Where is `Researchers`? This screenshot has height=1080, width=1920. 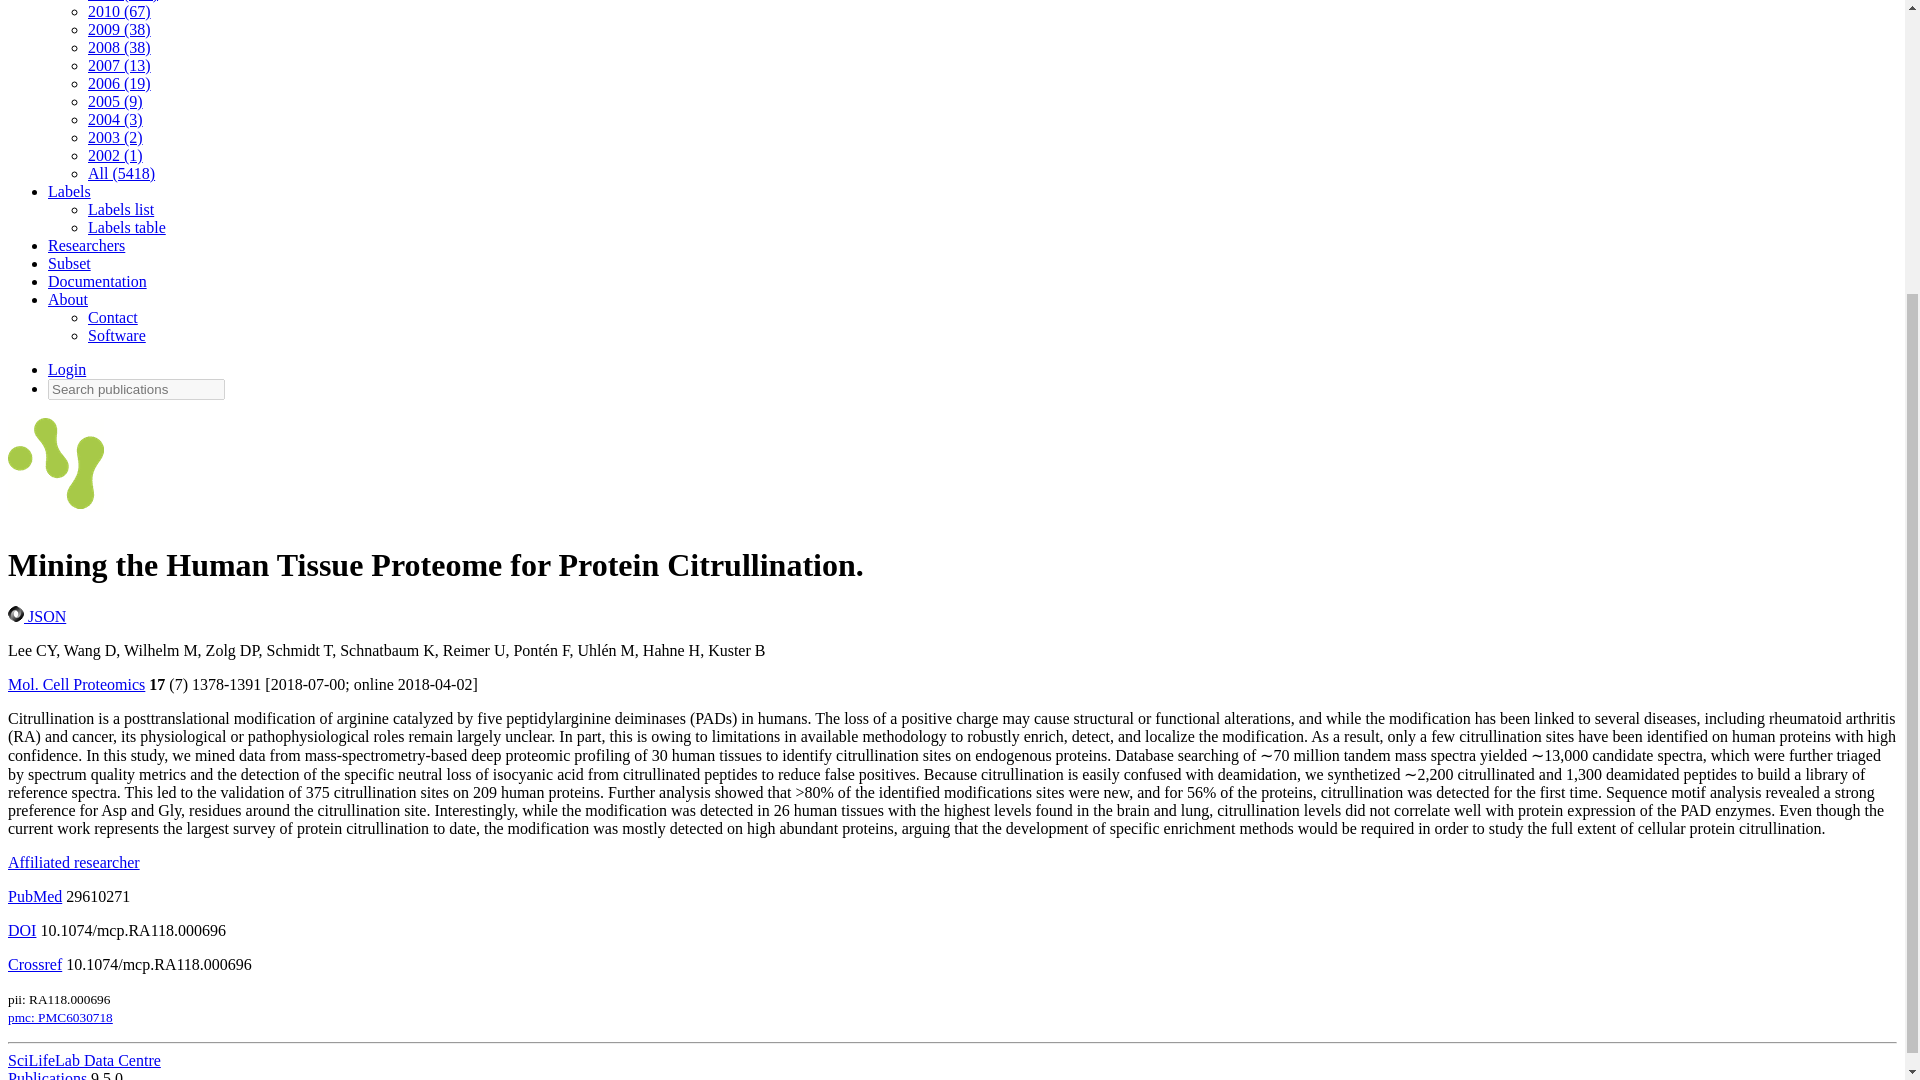
Researchers is located at coordinates (86, 244).